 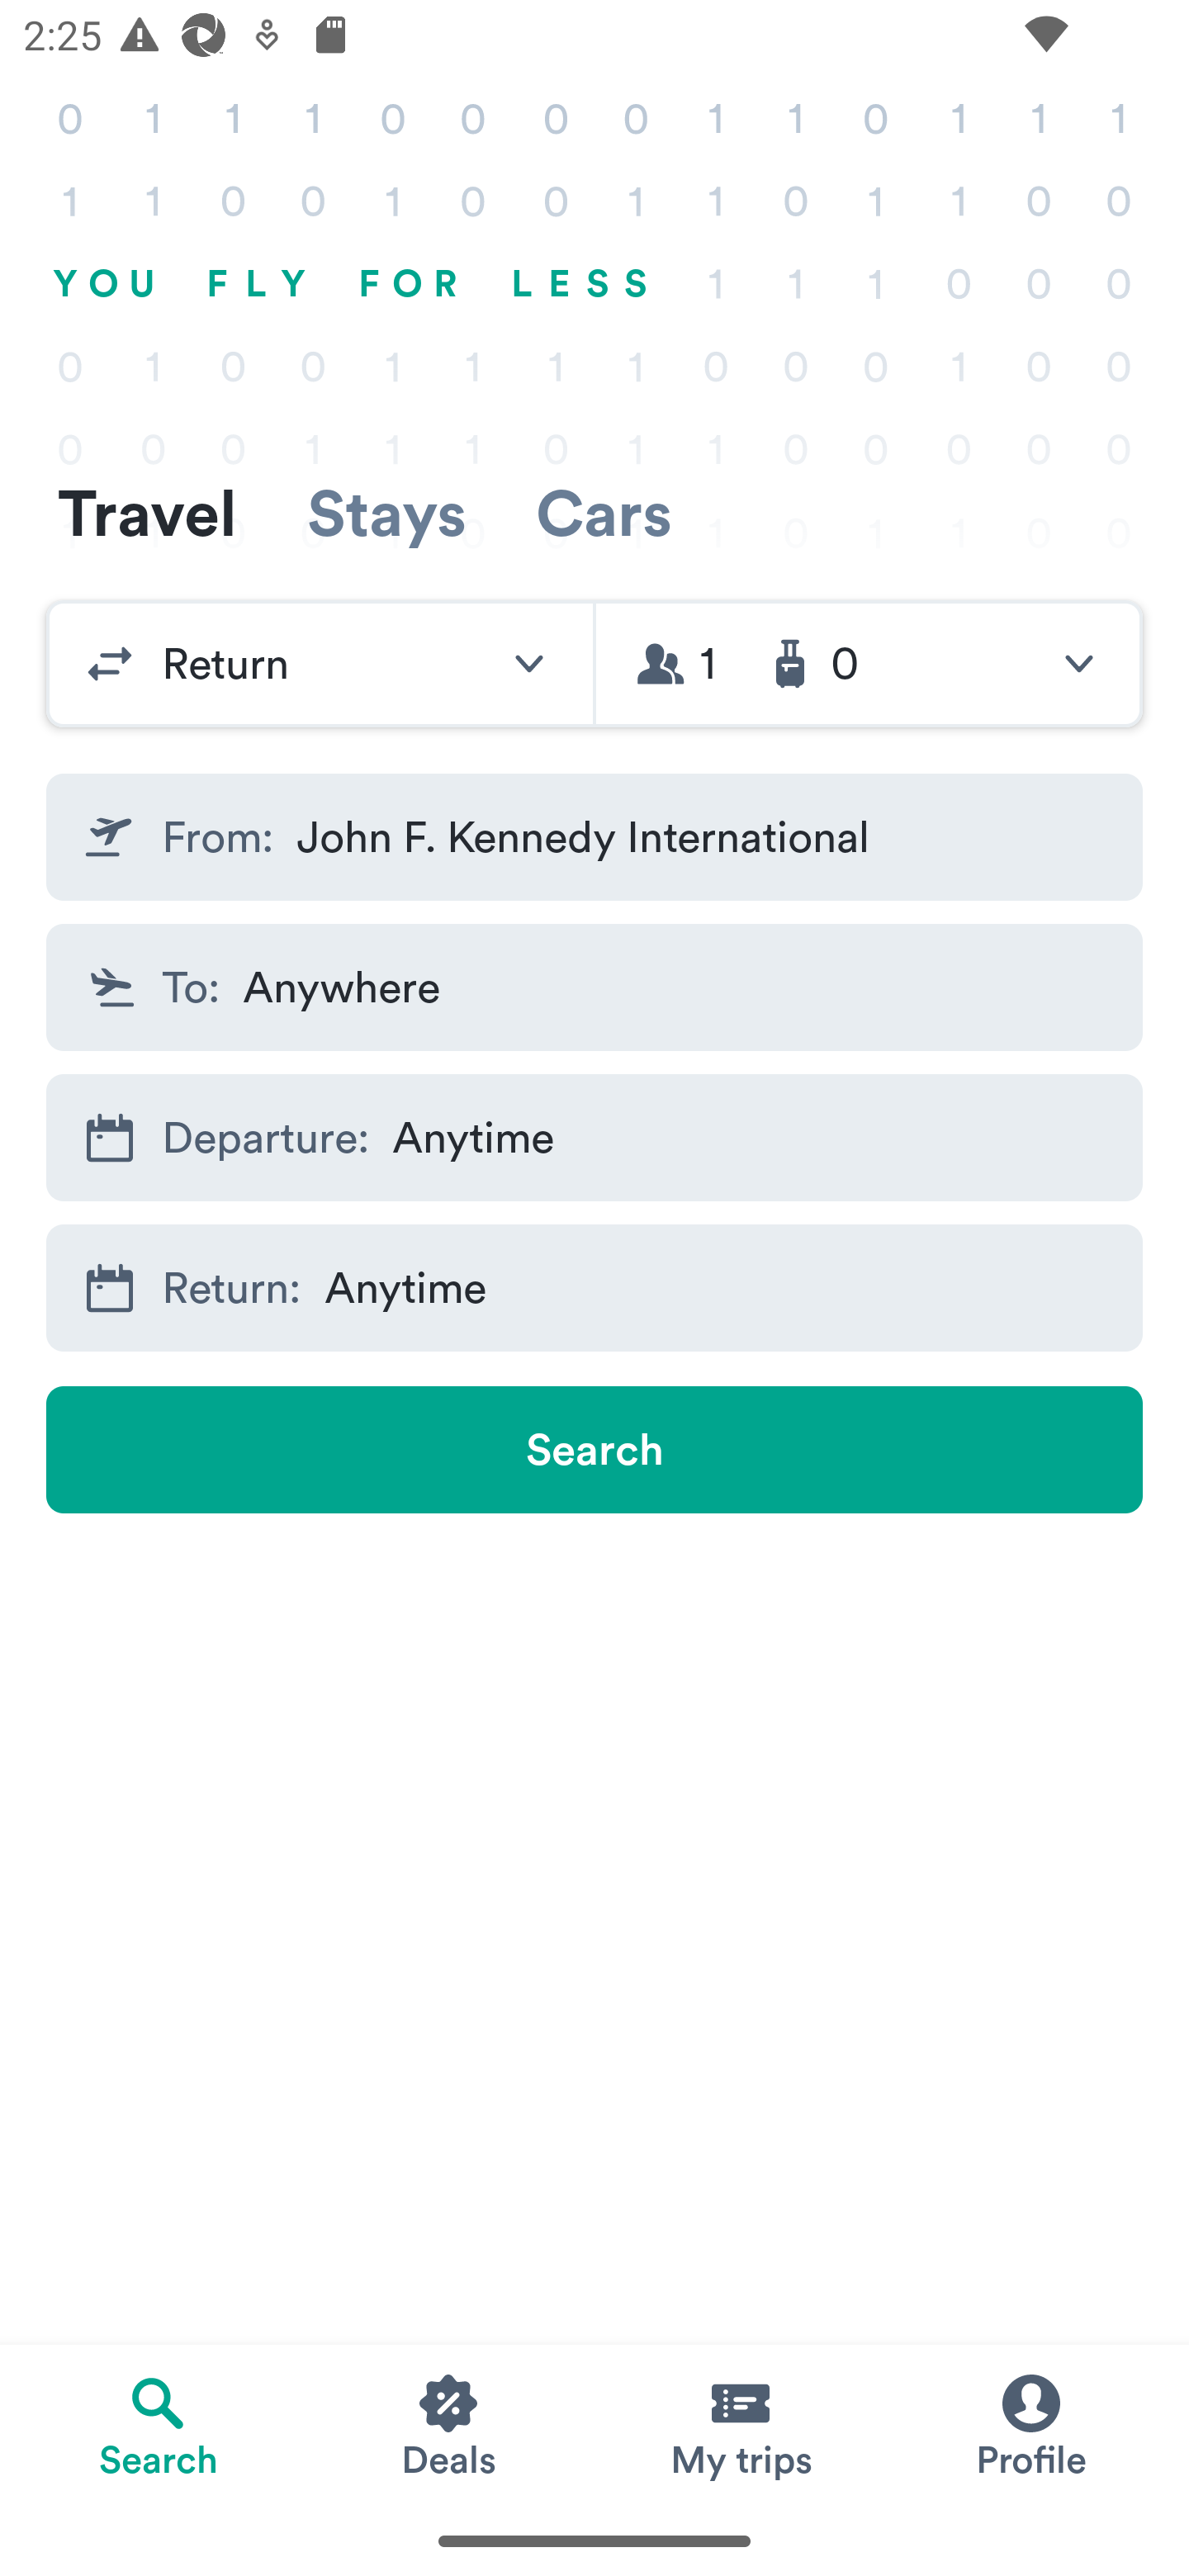 What do you see at coordinates (594, 837) in the screenshot?
I see `From: John F. Kennedy International` at bounding box center [594, 837].